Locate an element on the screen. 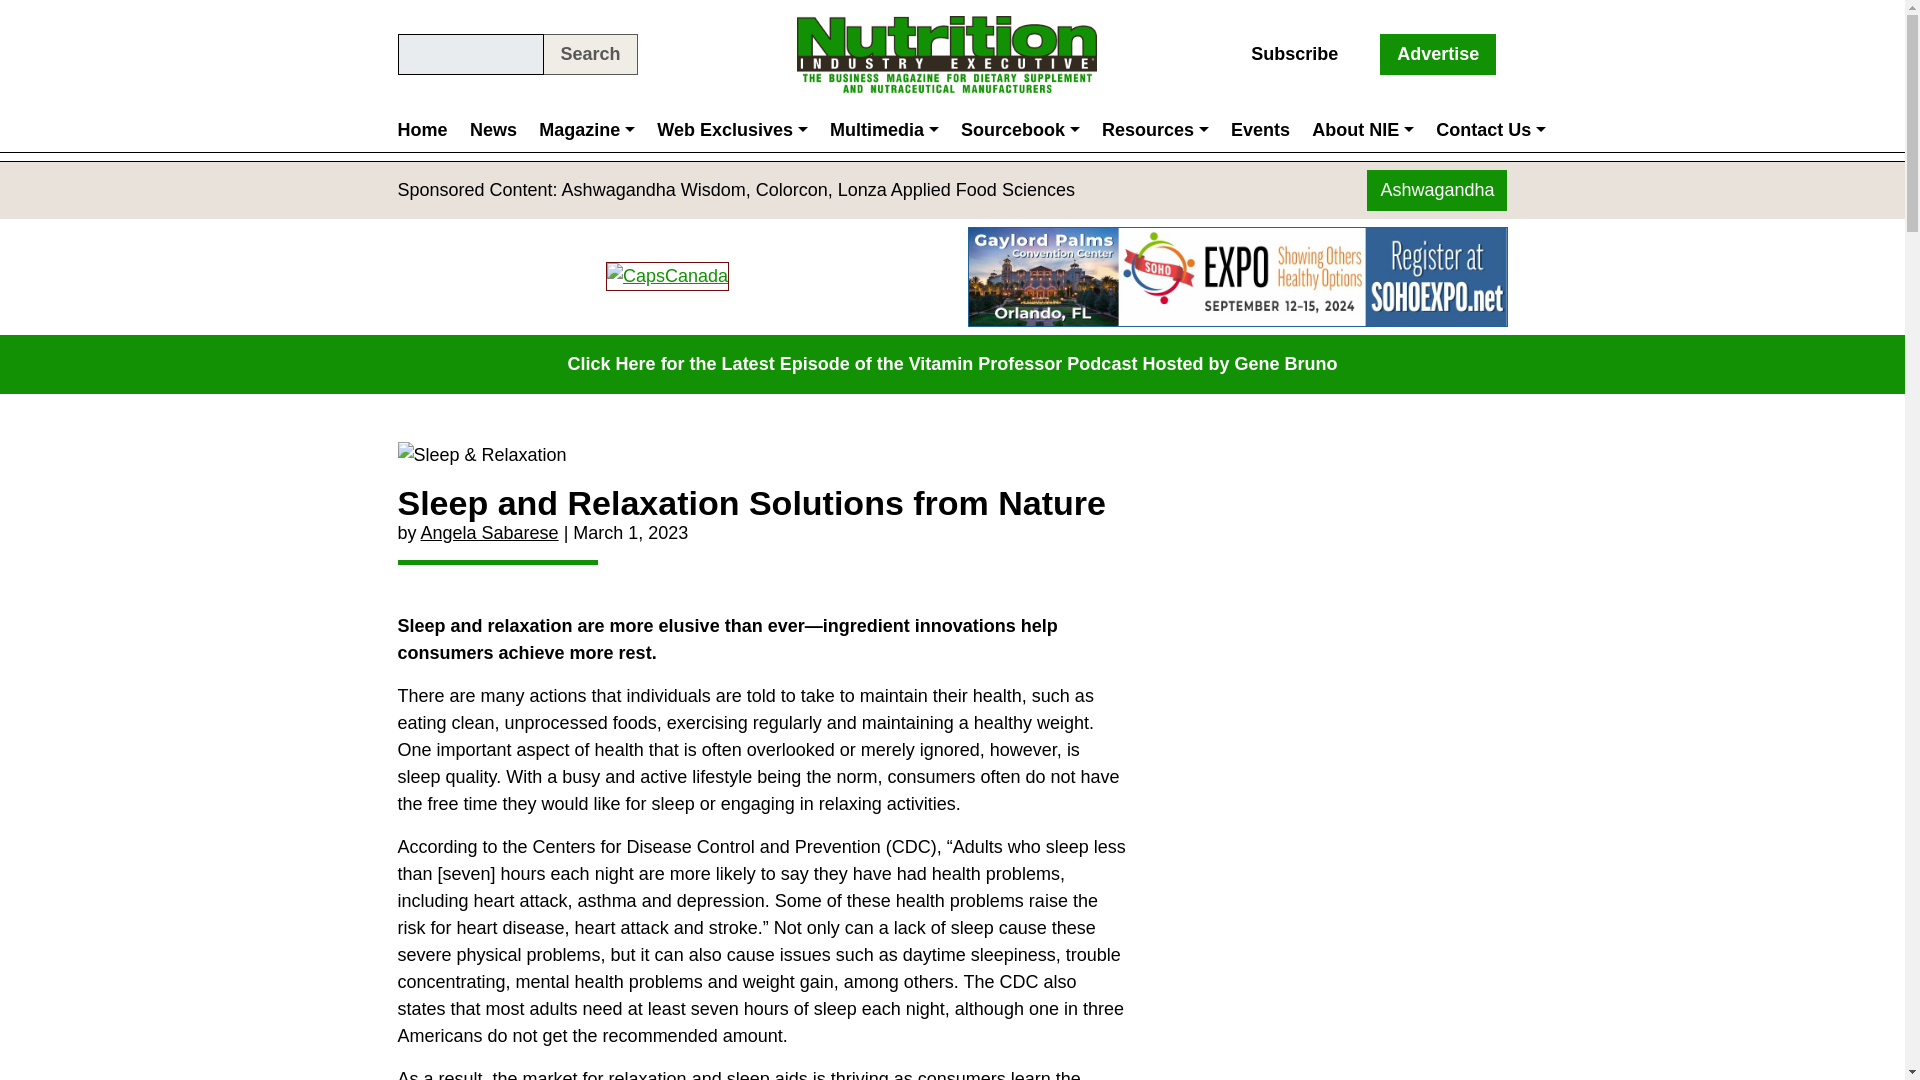  Contact Us is located at coordinates (1490, 130).